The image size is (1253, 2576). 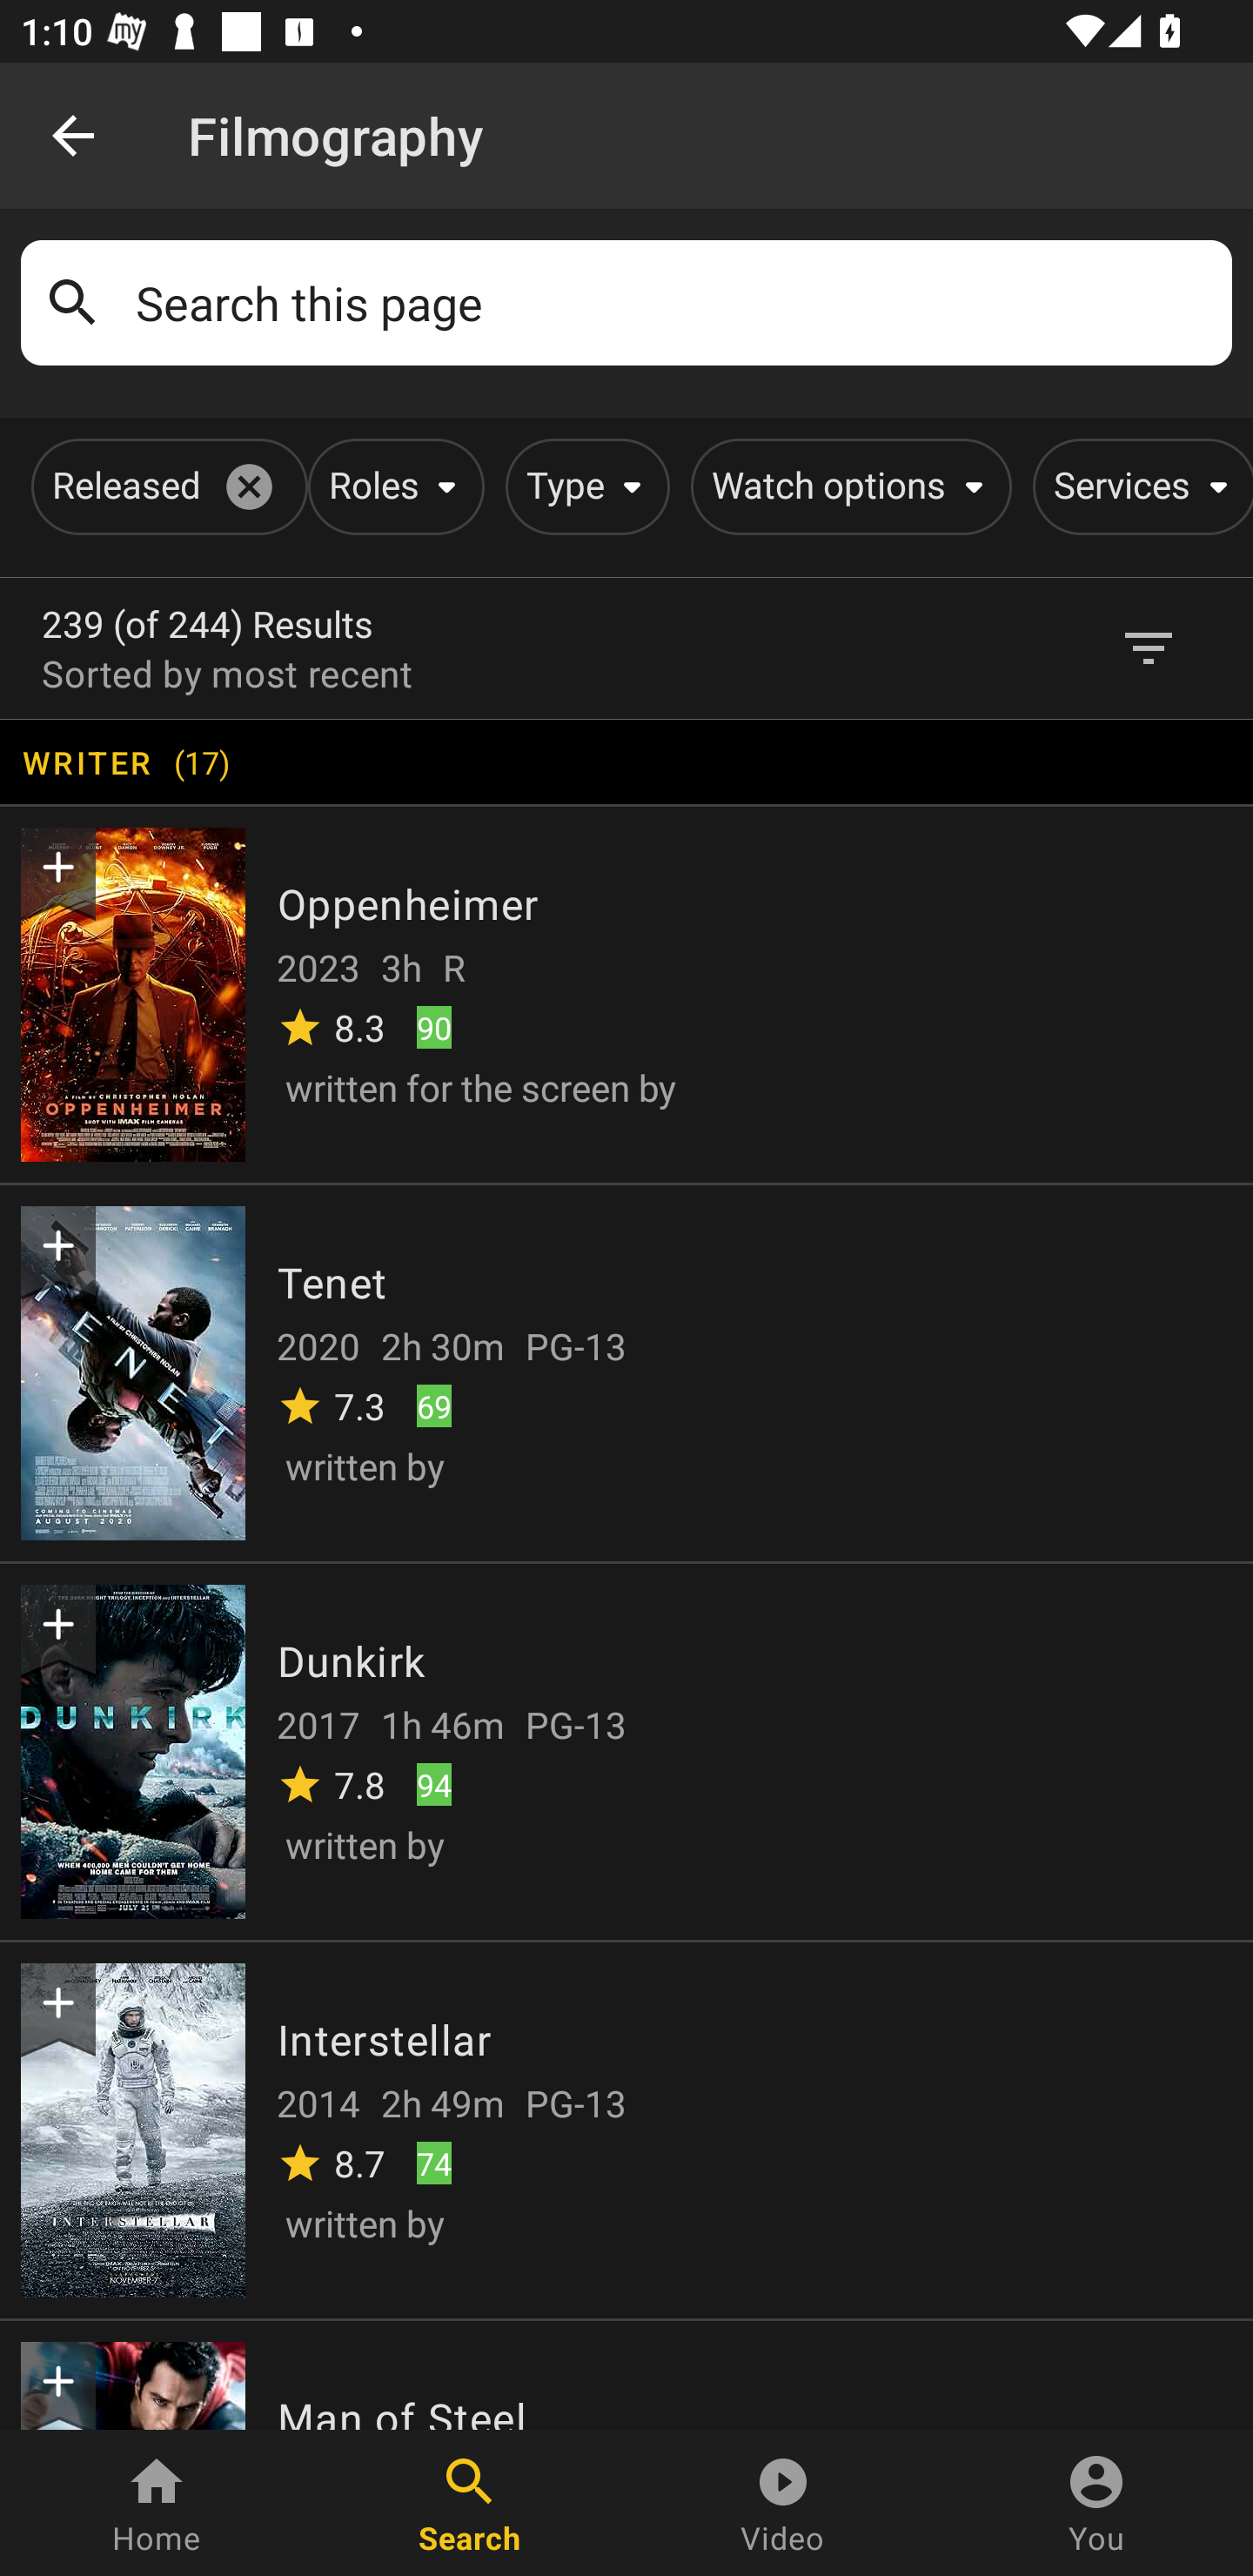 I want to click on Video, so click(x=783, y=2503).